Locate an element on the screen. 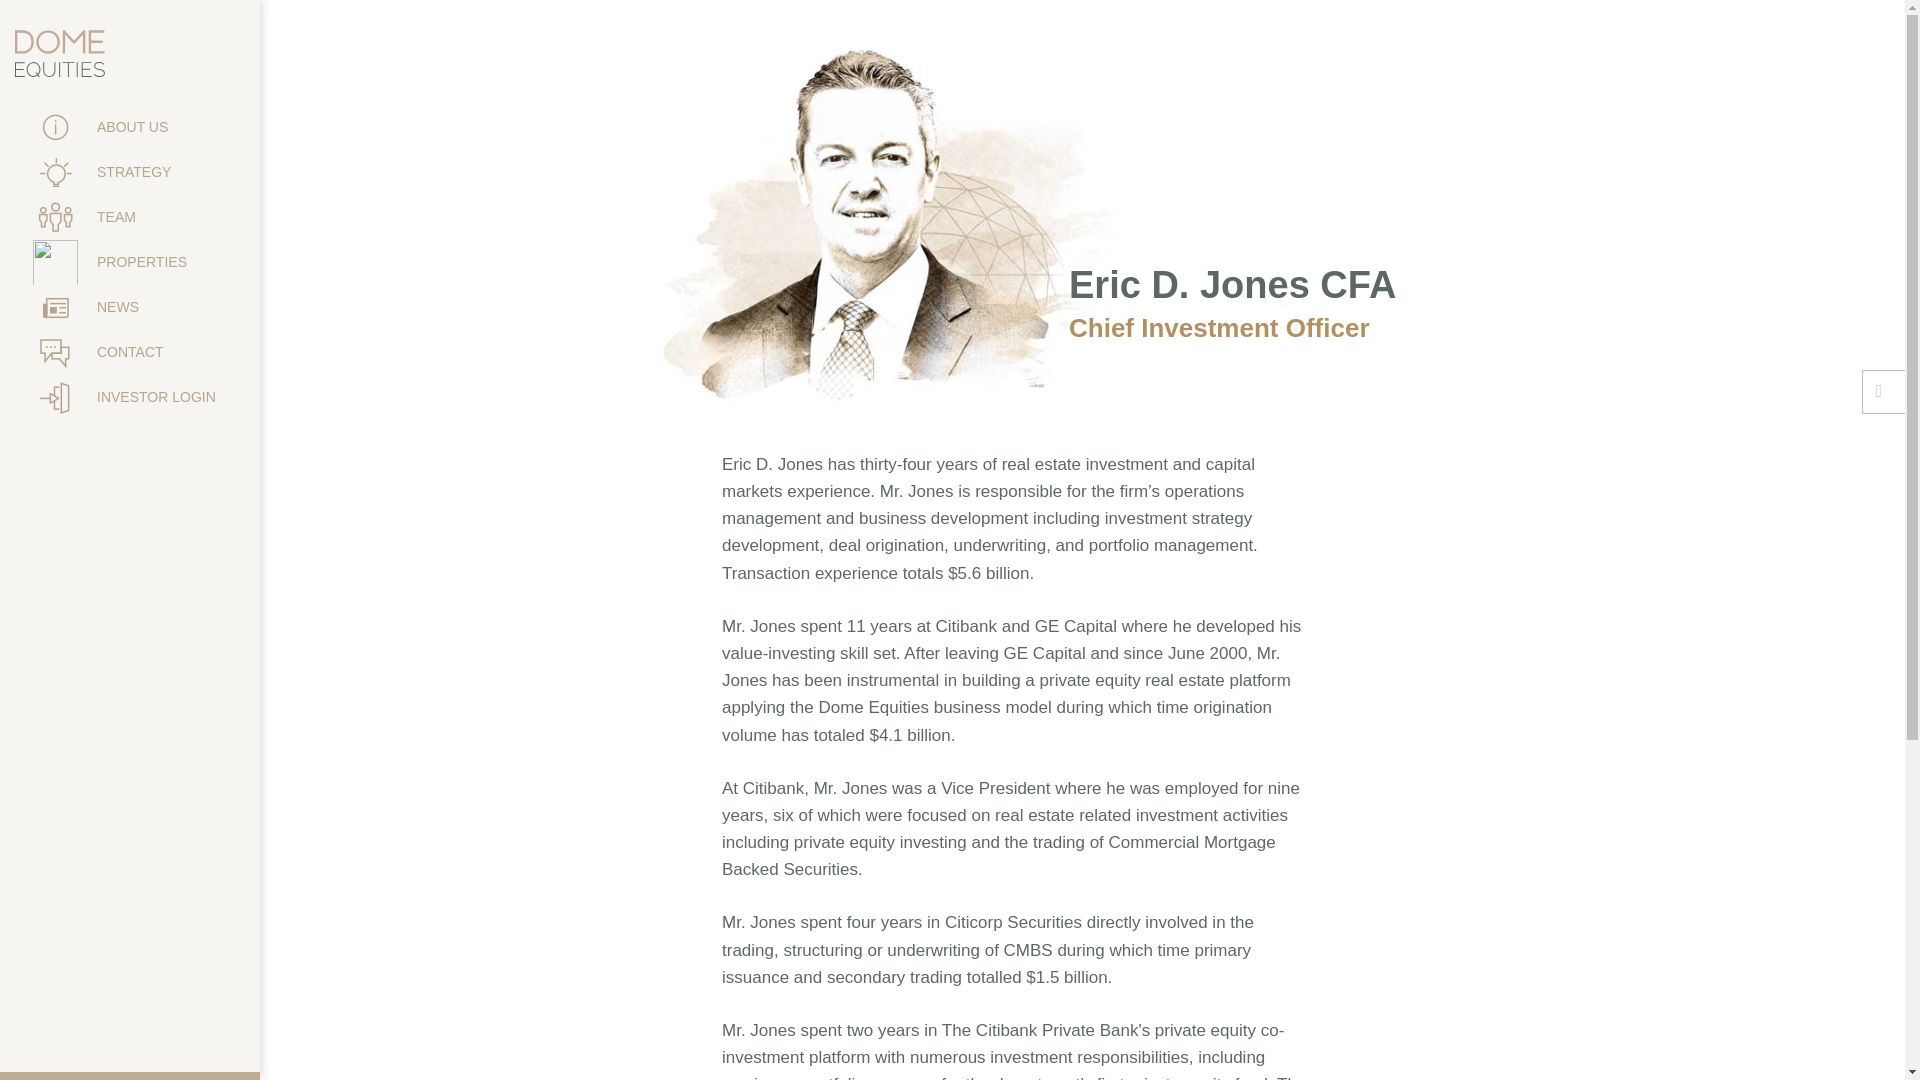 This screenshot has height=1080, width=1920. Team is located at coordinates (130, 217).